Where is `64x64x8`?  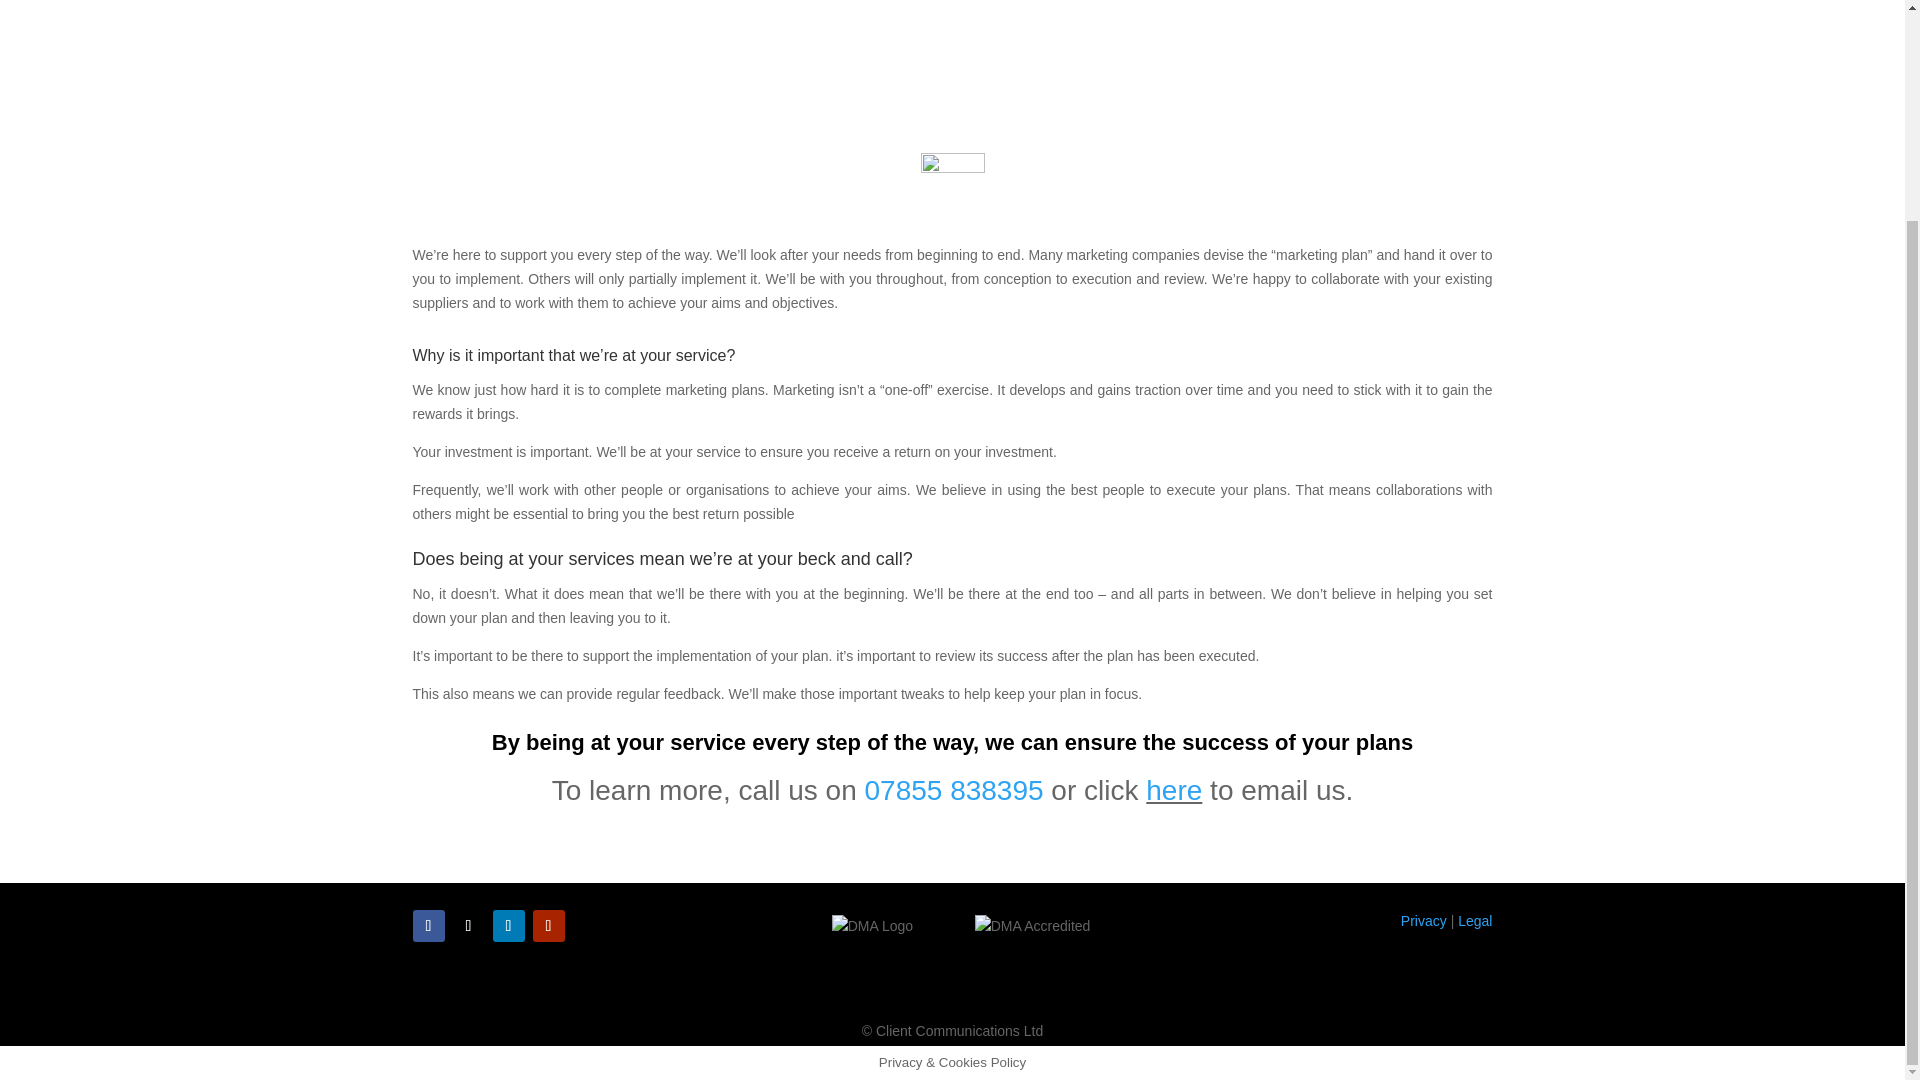 64x64x8 is located at coordinates (951, 168).